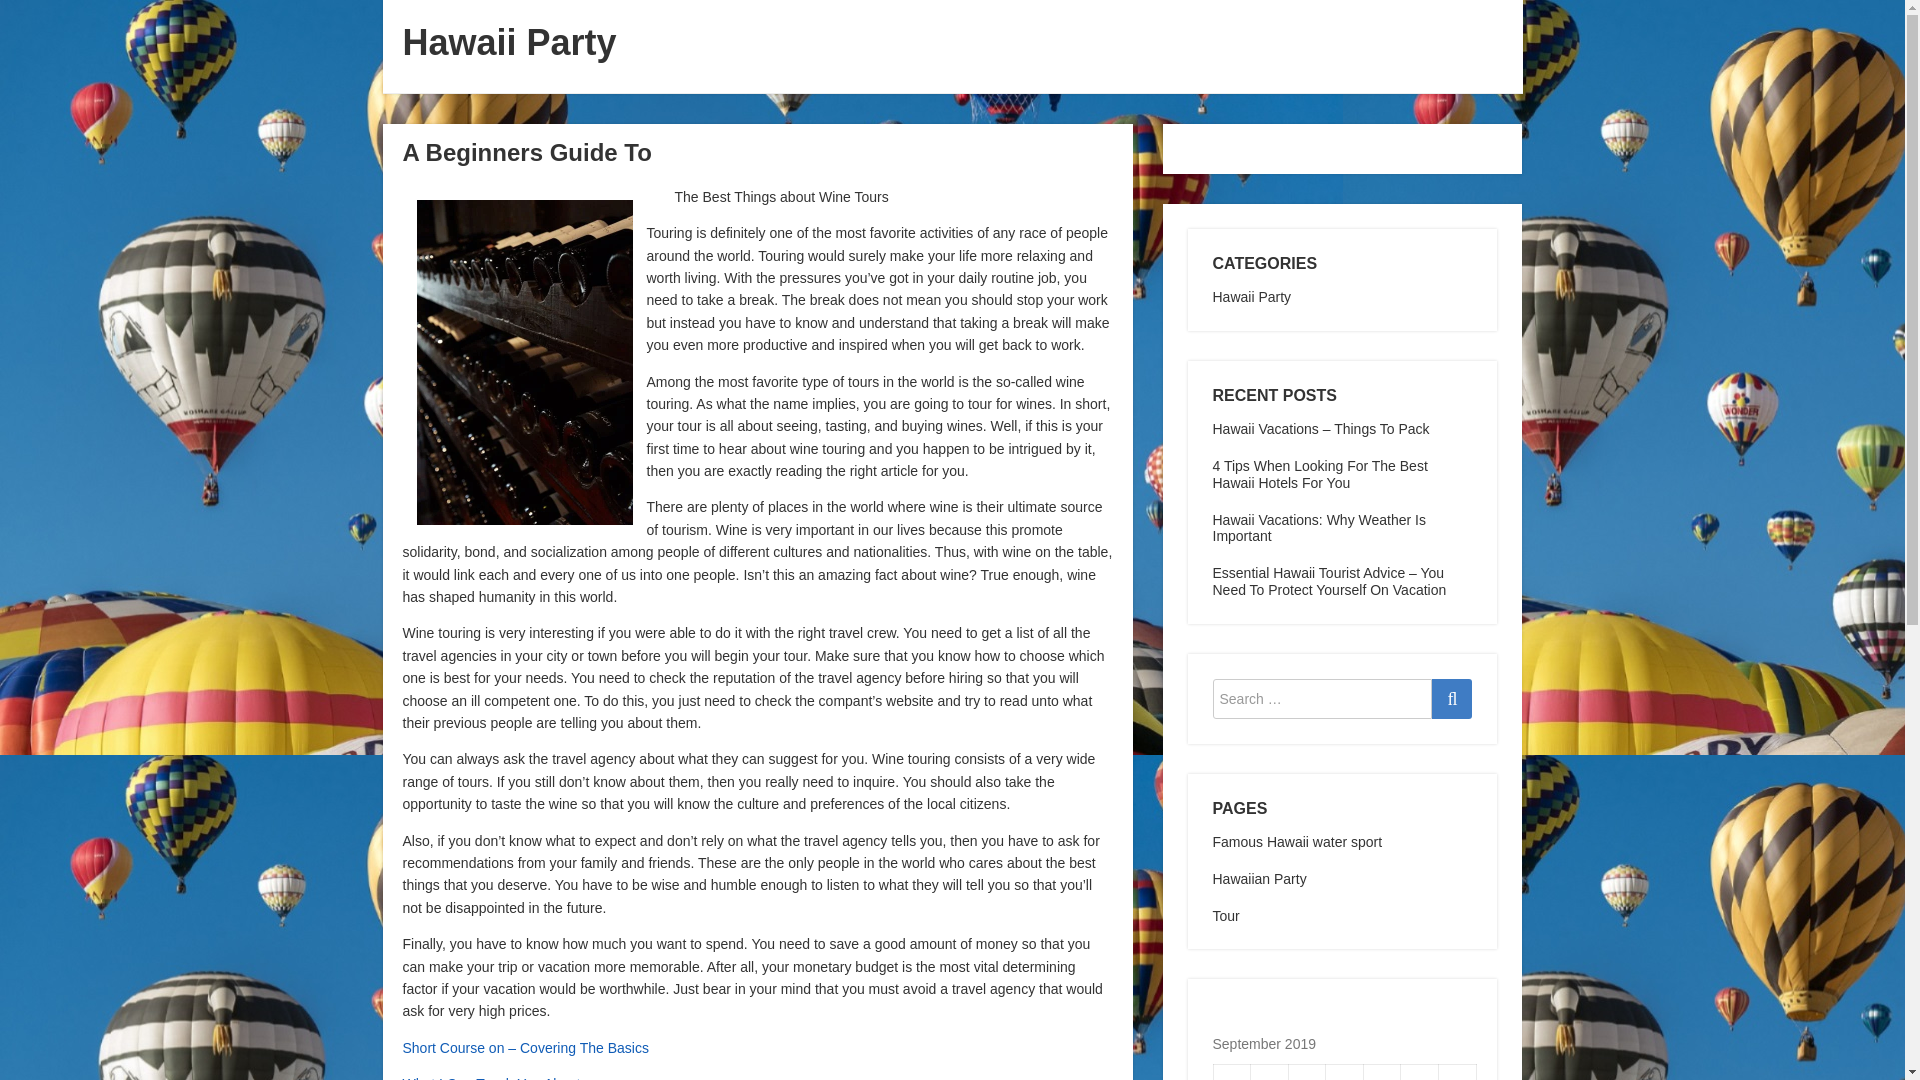 The height and width of the screenshot is (1080, 1920). Describe the element at coordinates (1318, 474) in the screenshot. I see `4 Tips When Looking For The Best Hawaii Hotels For You` at that location.